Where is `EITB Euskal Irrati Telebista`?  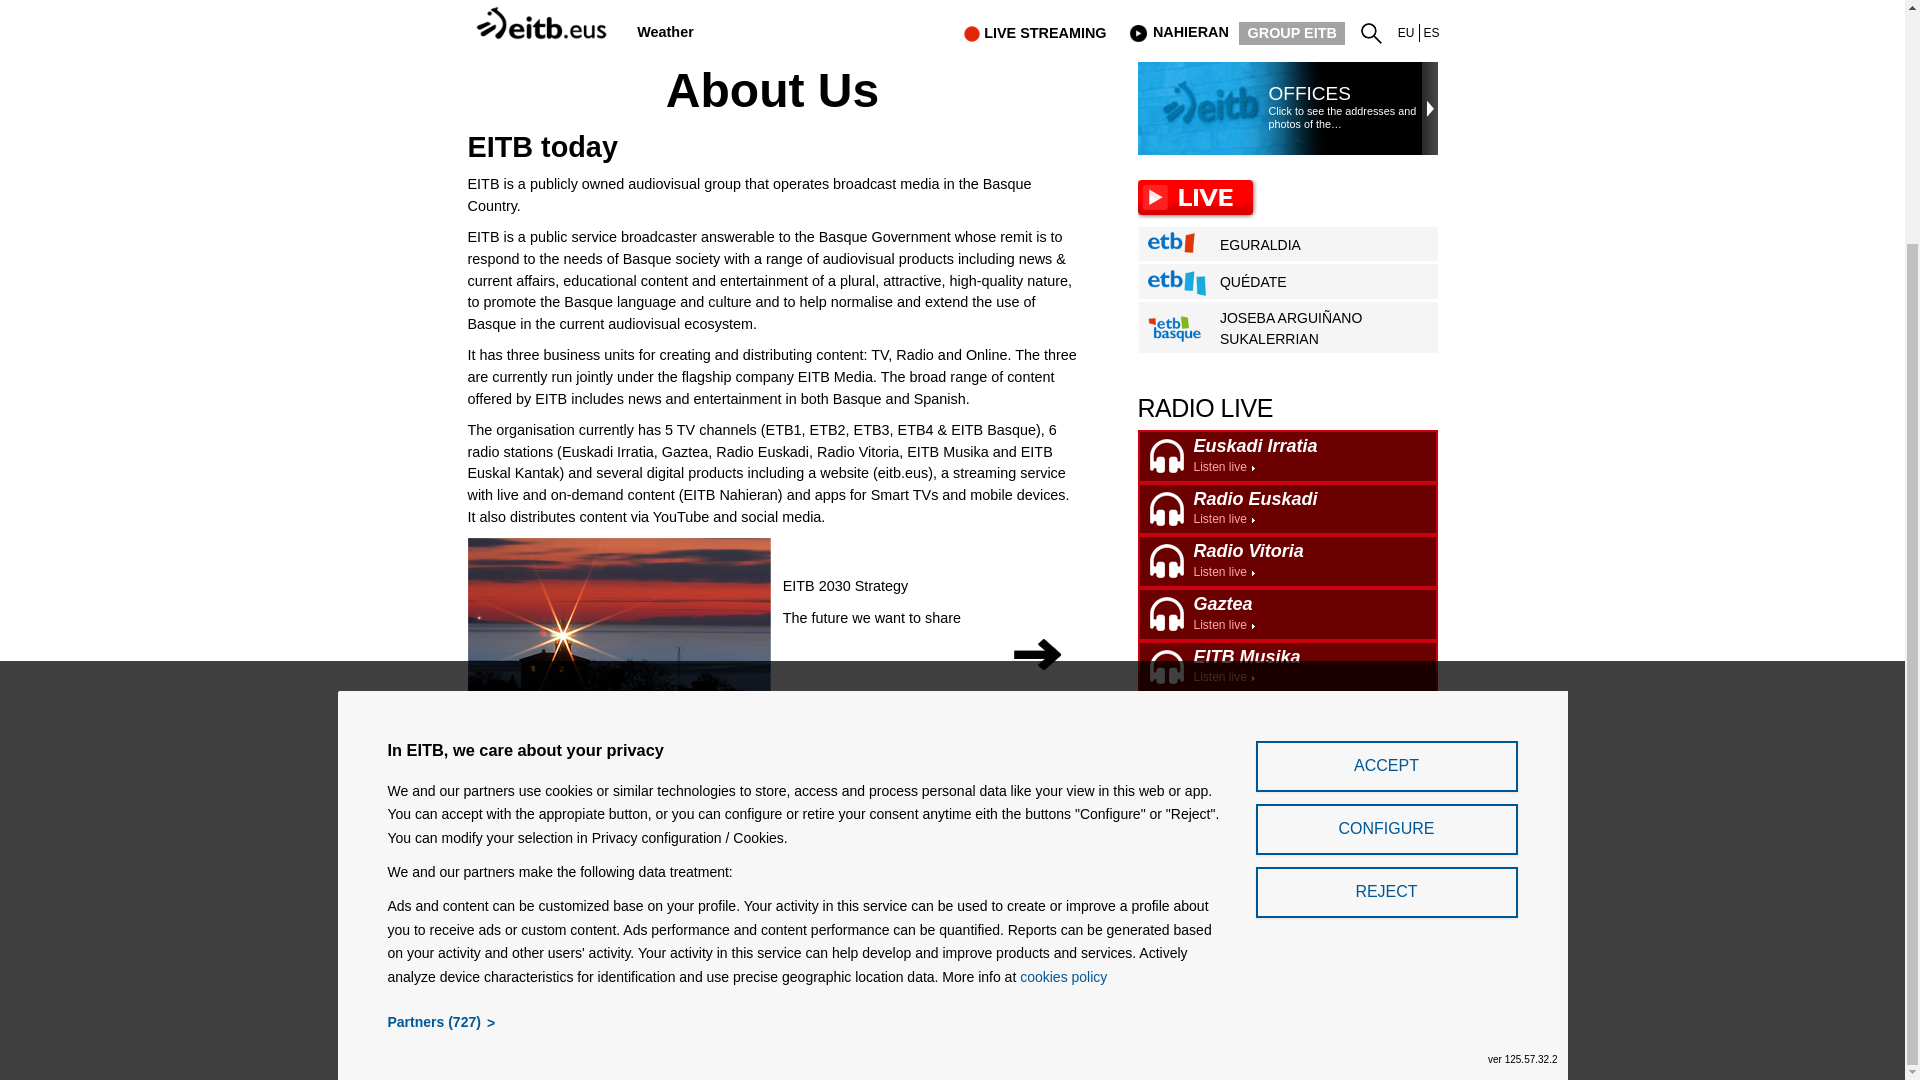 EITB Euskal Irrati Telebista is located at coordinates (544, 13).